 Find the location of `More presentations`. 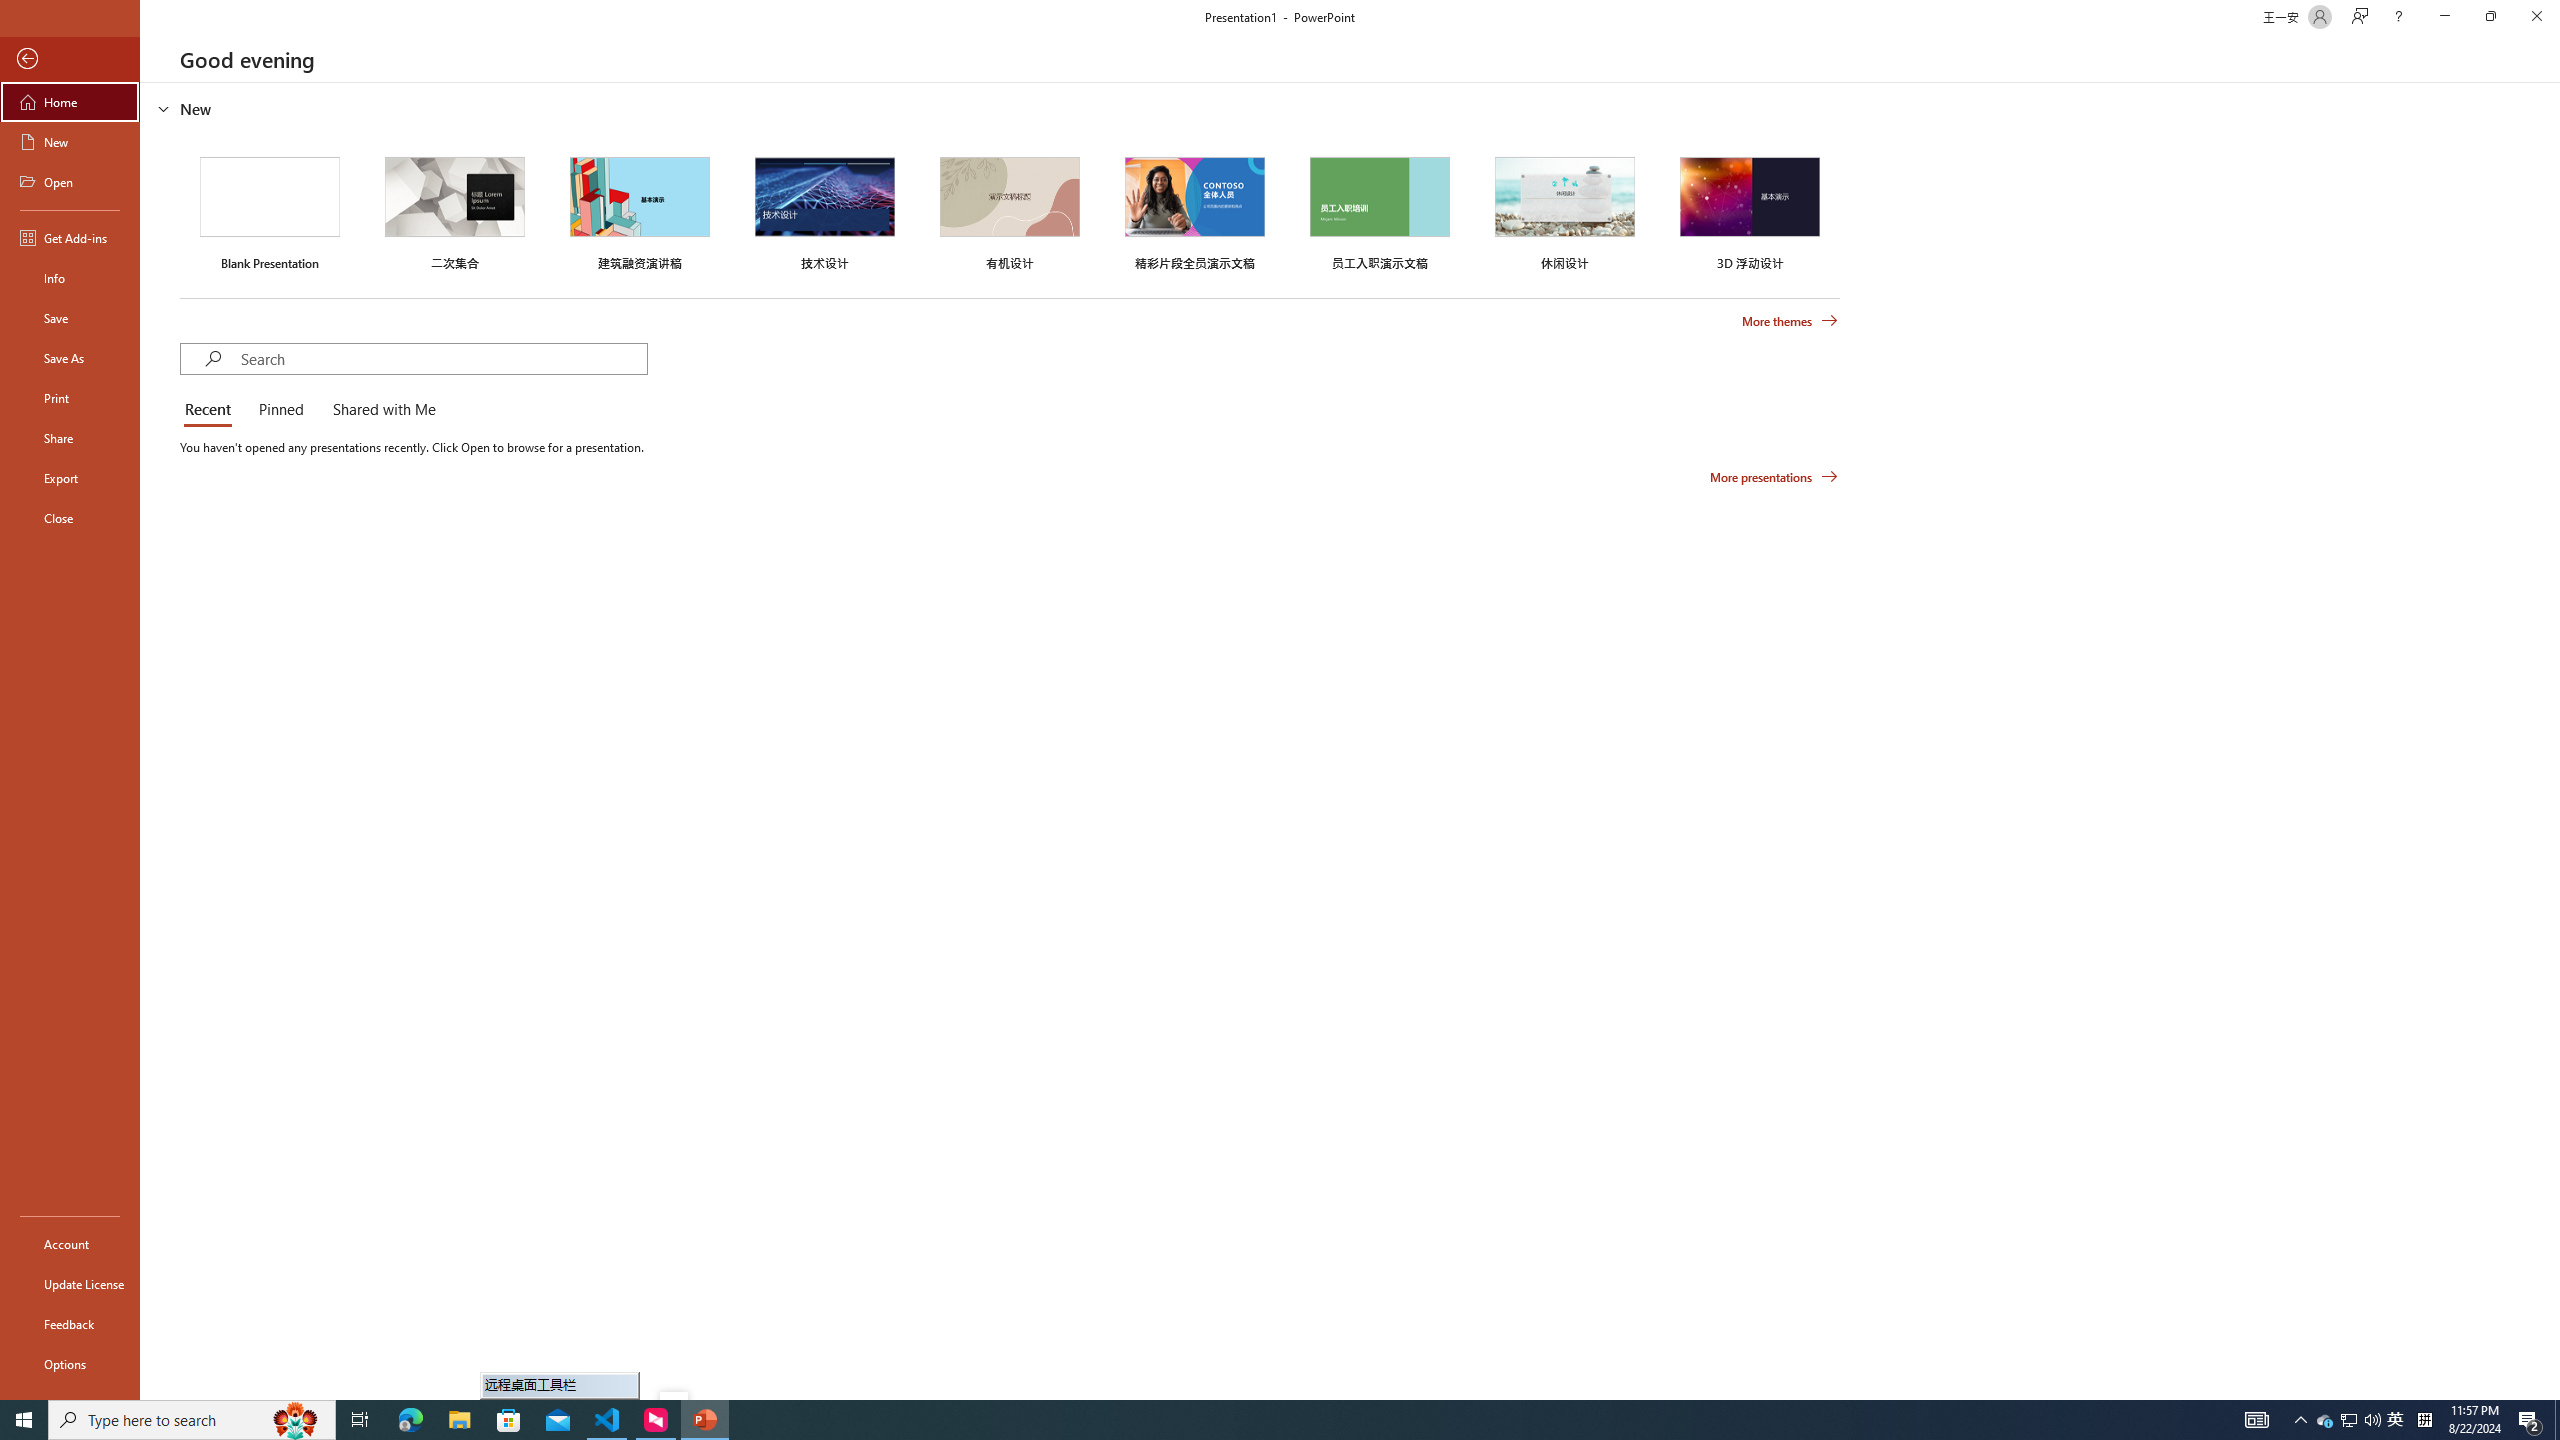

More presentations is located at coordinates (1774, 476).